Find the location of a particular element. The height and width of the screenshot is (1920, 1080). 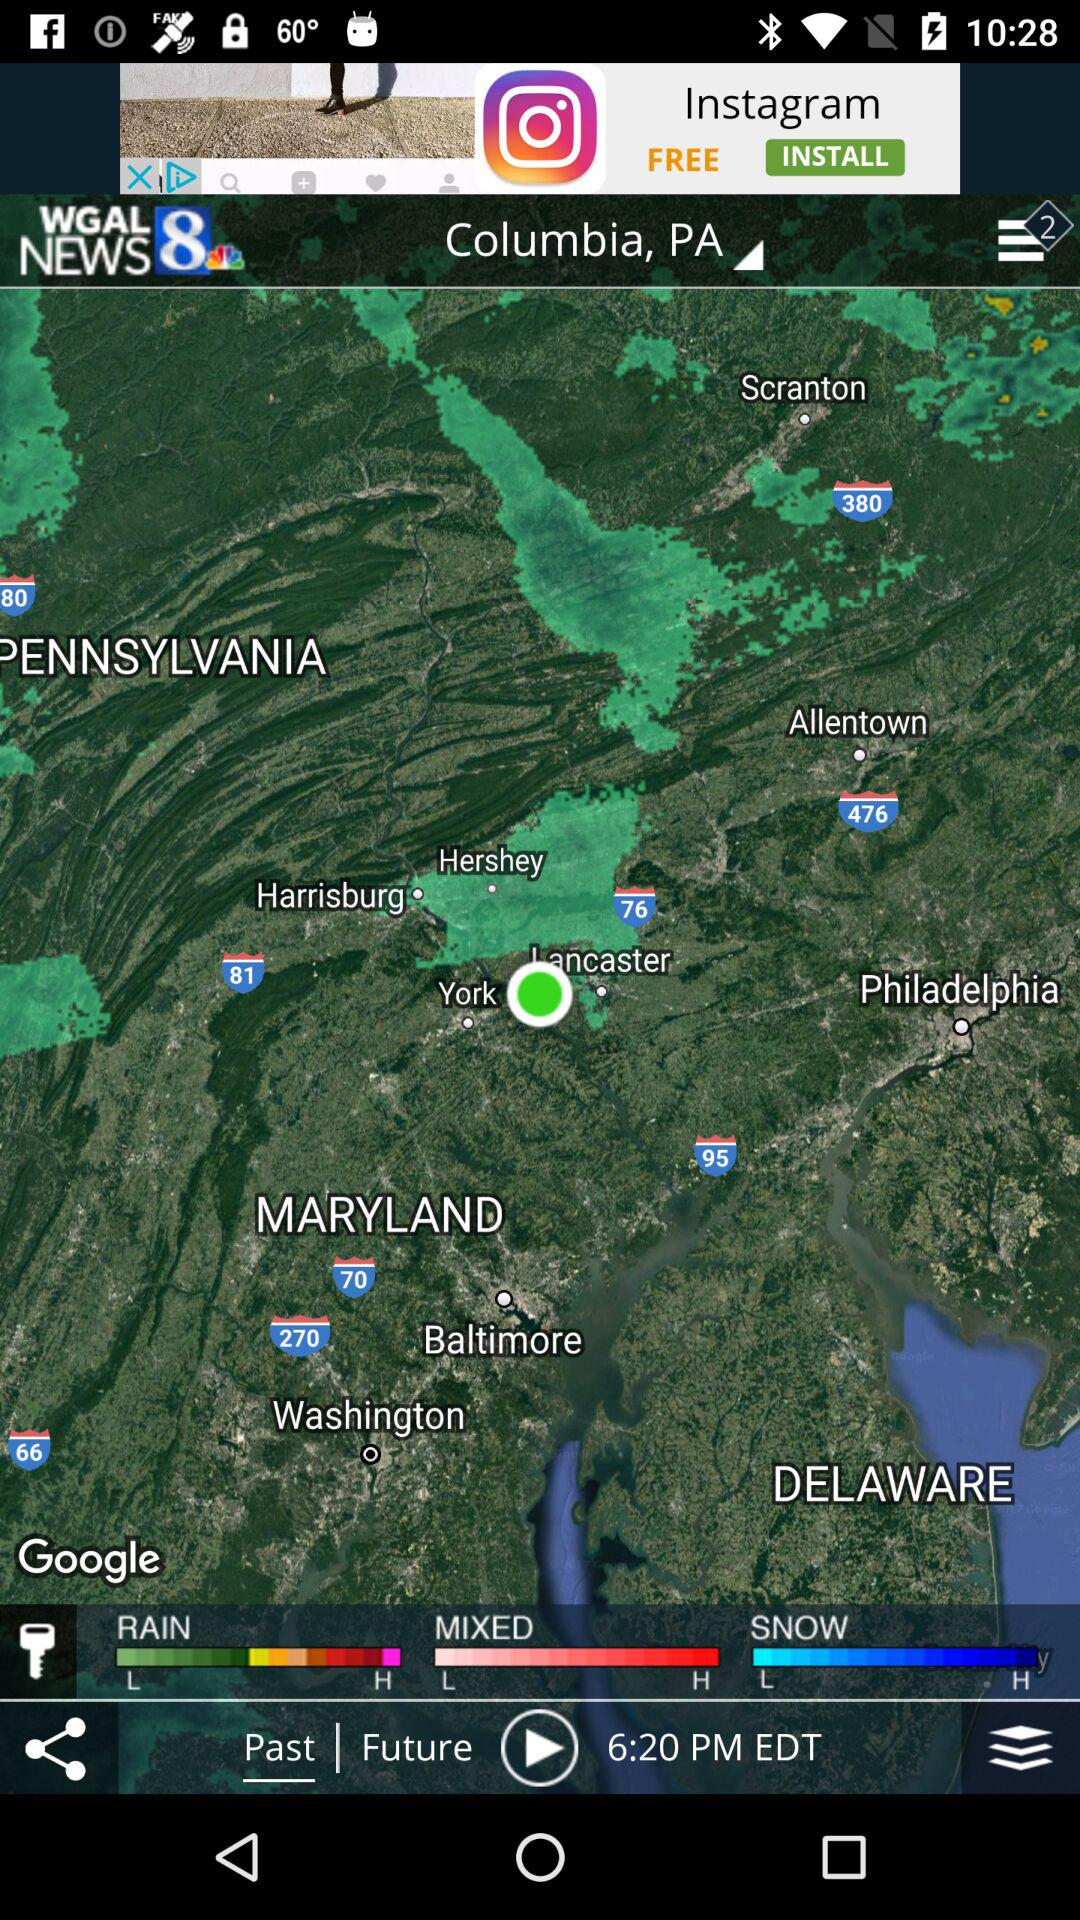

scroll to the columbia, pa is located at coordinates (618, 240).